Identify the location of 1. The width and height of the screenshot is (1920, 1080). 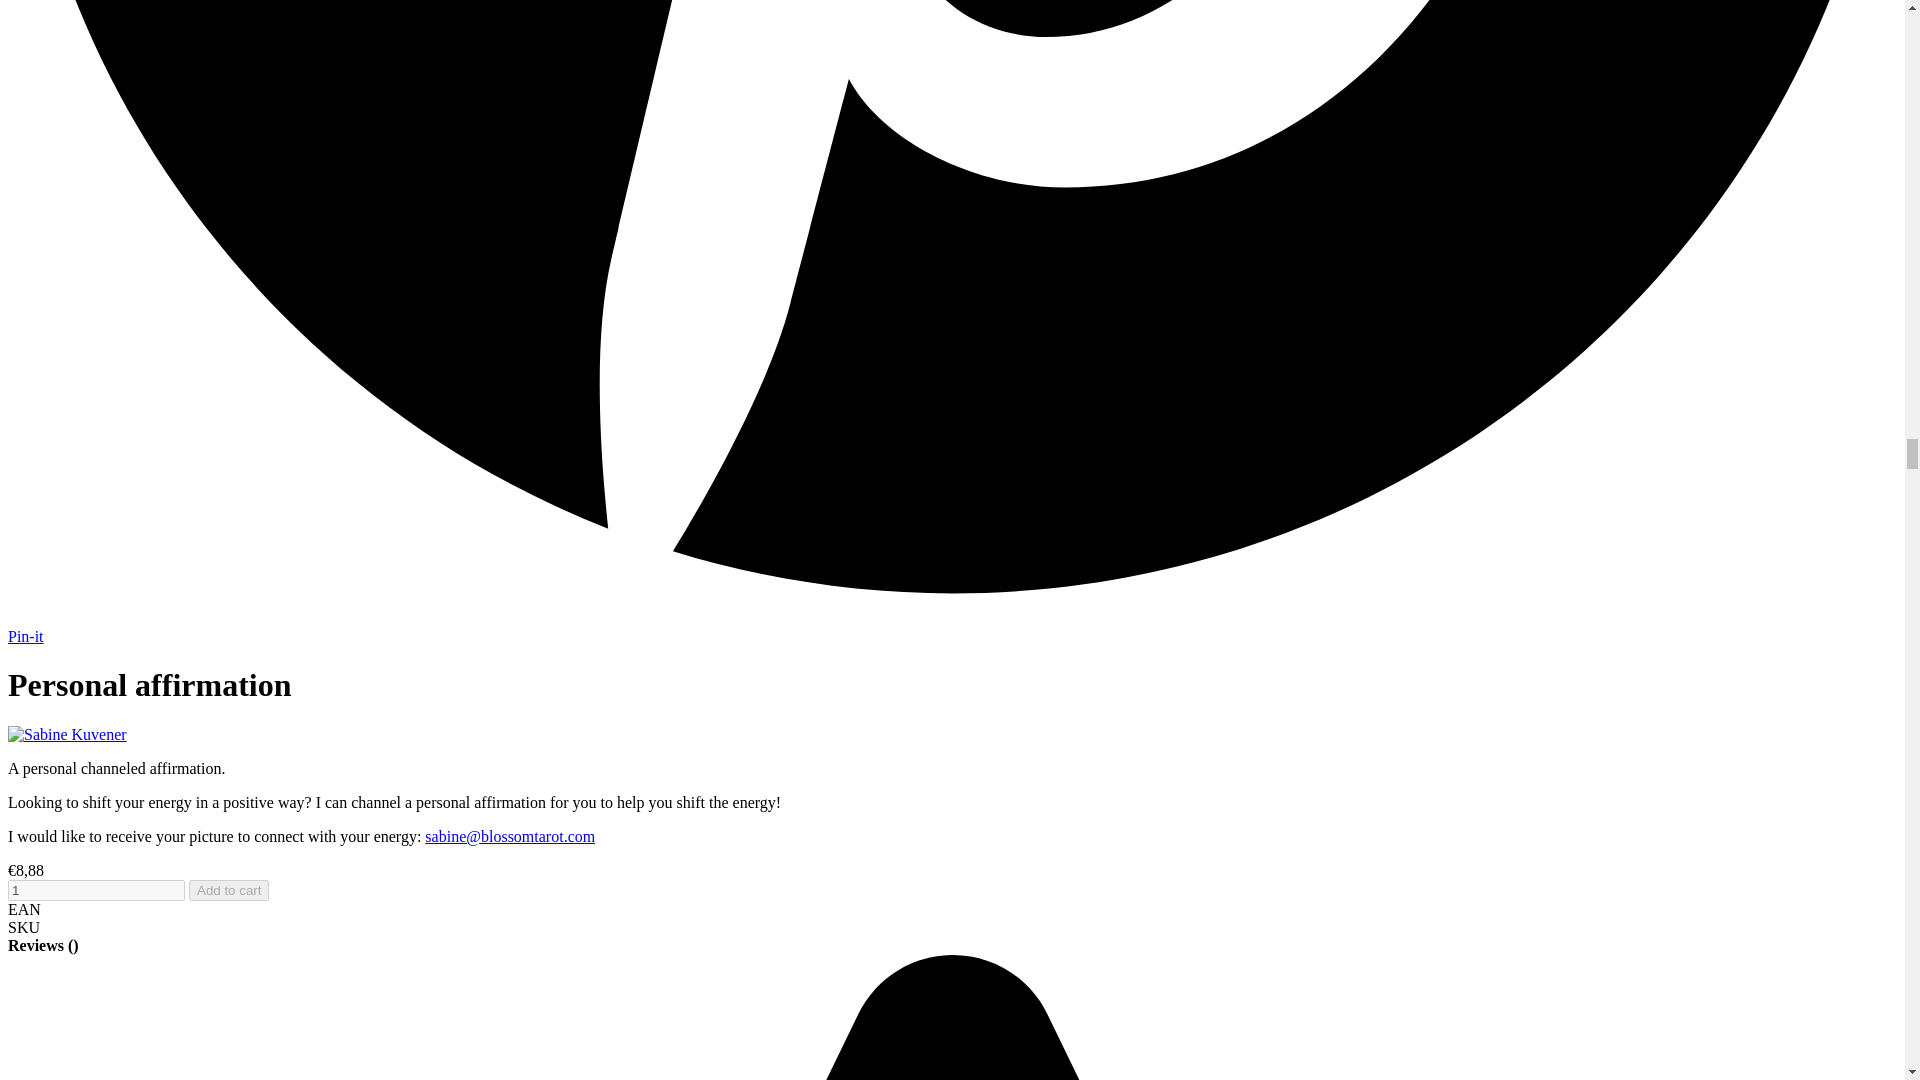
(96, 890).